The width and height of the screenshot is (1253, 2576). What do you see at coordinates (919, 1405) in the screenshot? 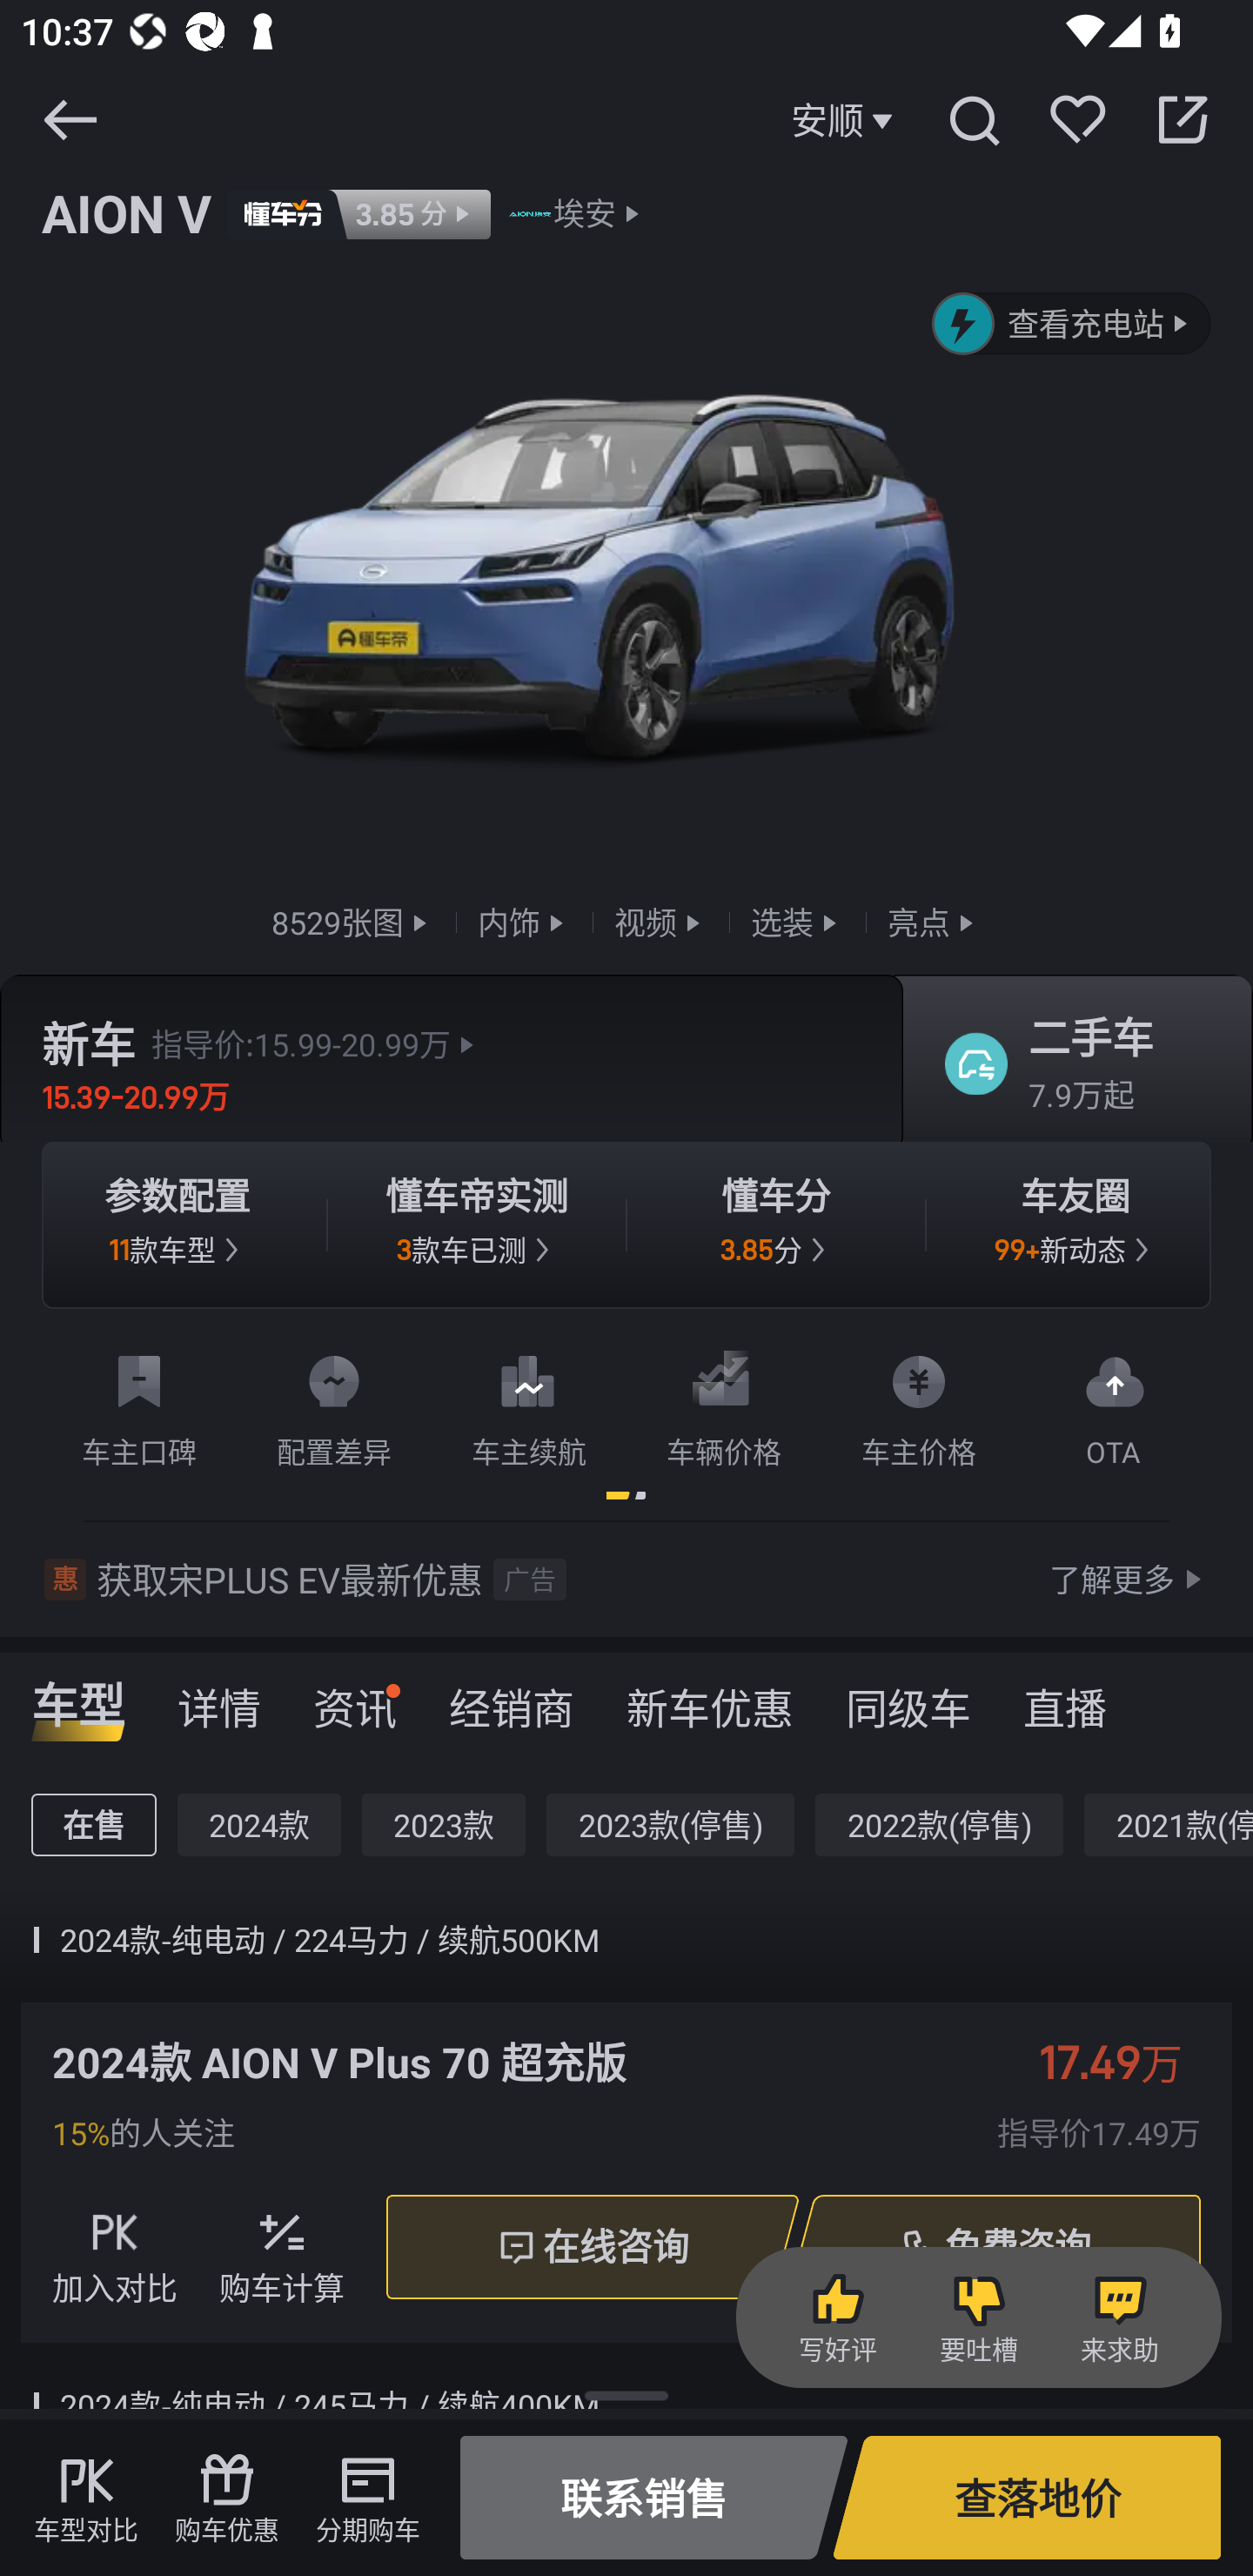
I see `车主价格` at bounding box center [919, 1405].